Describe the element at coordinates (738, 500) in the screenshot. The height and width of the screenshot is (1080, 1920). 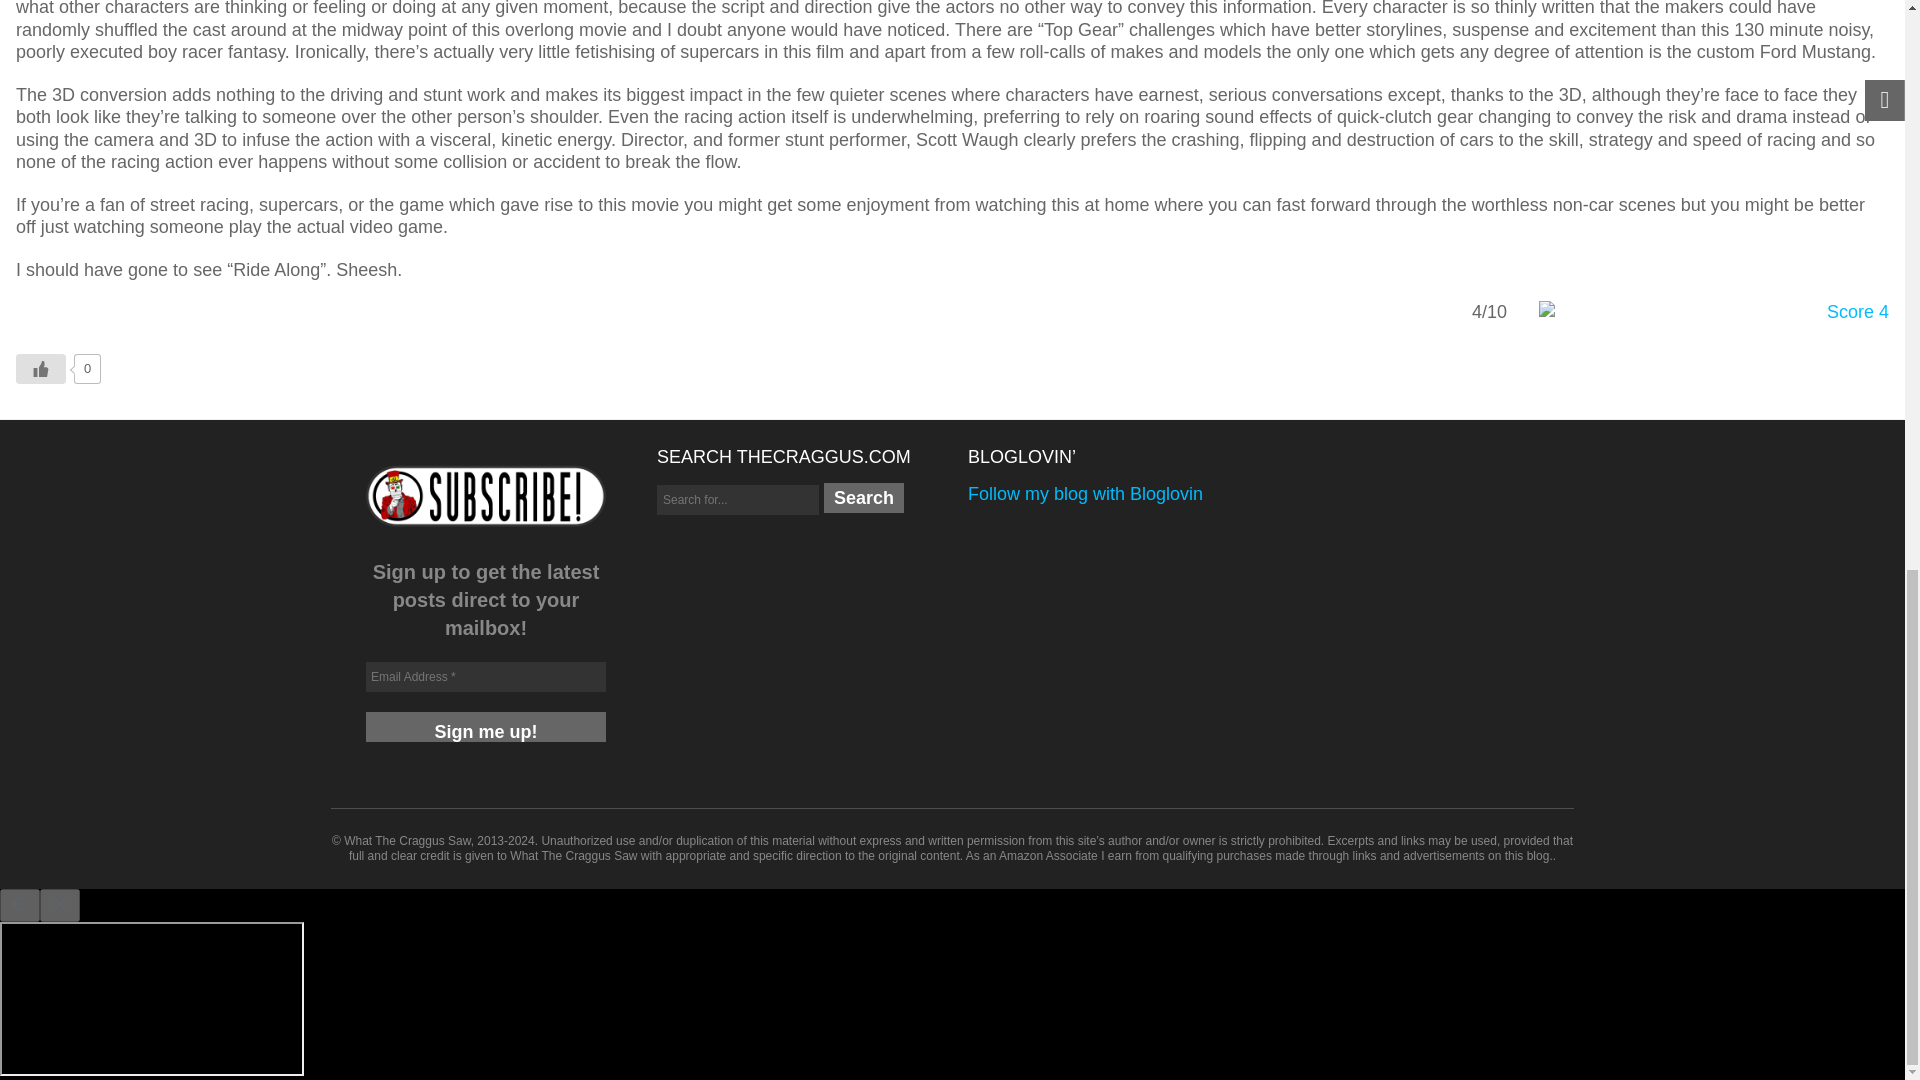
I see `Search for...` at that location.